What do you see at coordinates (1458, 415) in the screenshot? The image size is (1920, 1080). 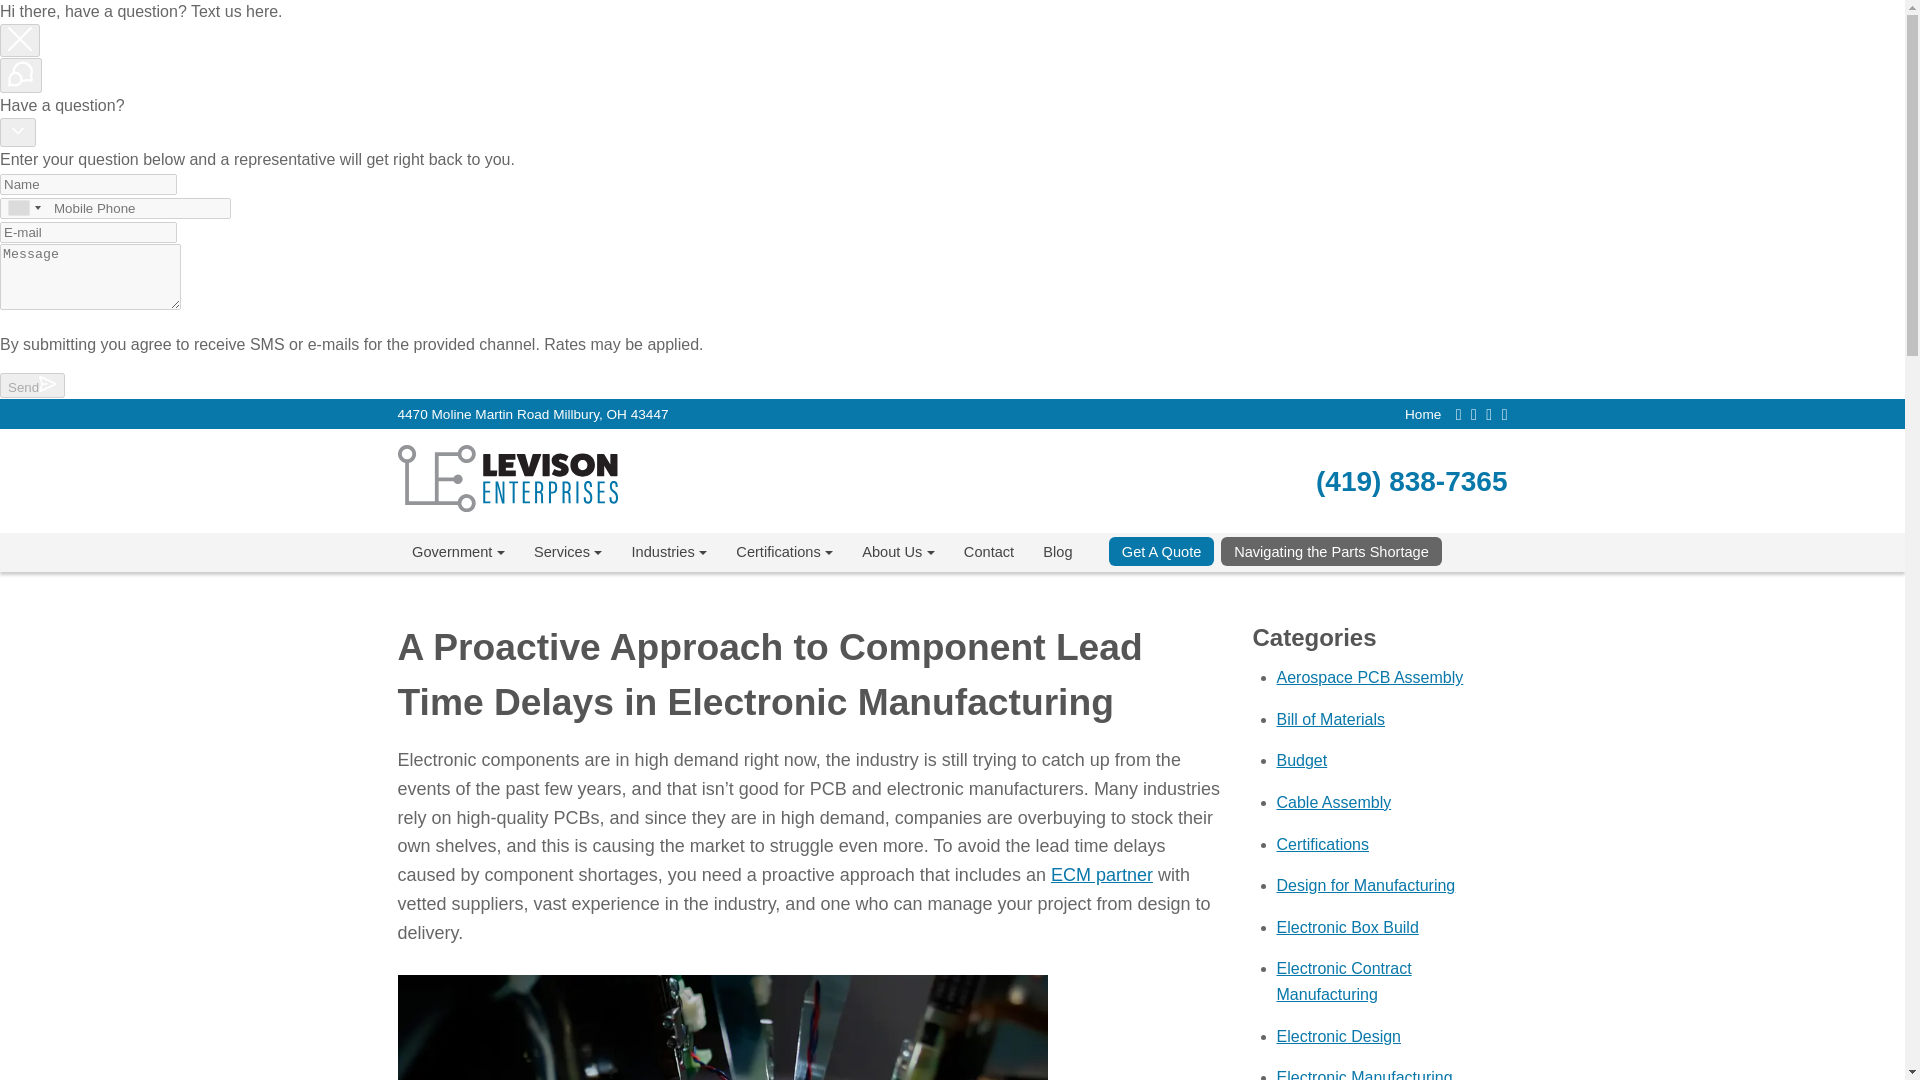 I see `Follow us Facebook` at bounding box center [1458, 415].